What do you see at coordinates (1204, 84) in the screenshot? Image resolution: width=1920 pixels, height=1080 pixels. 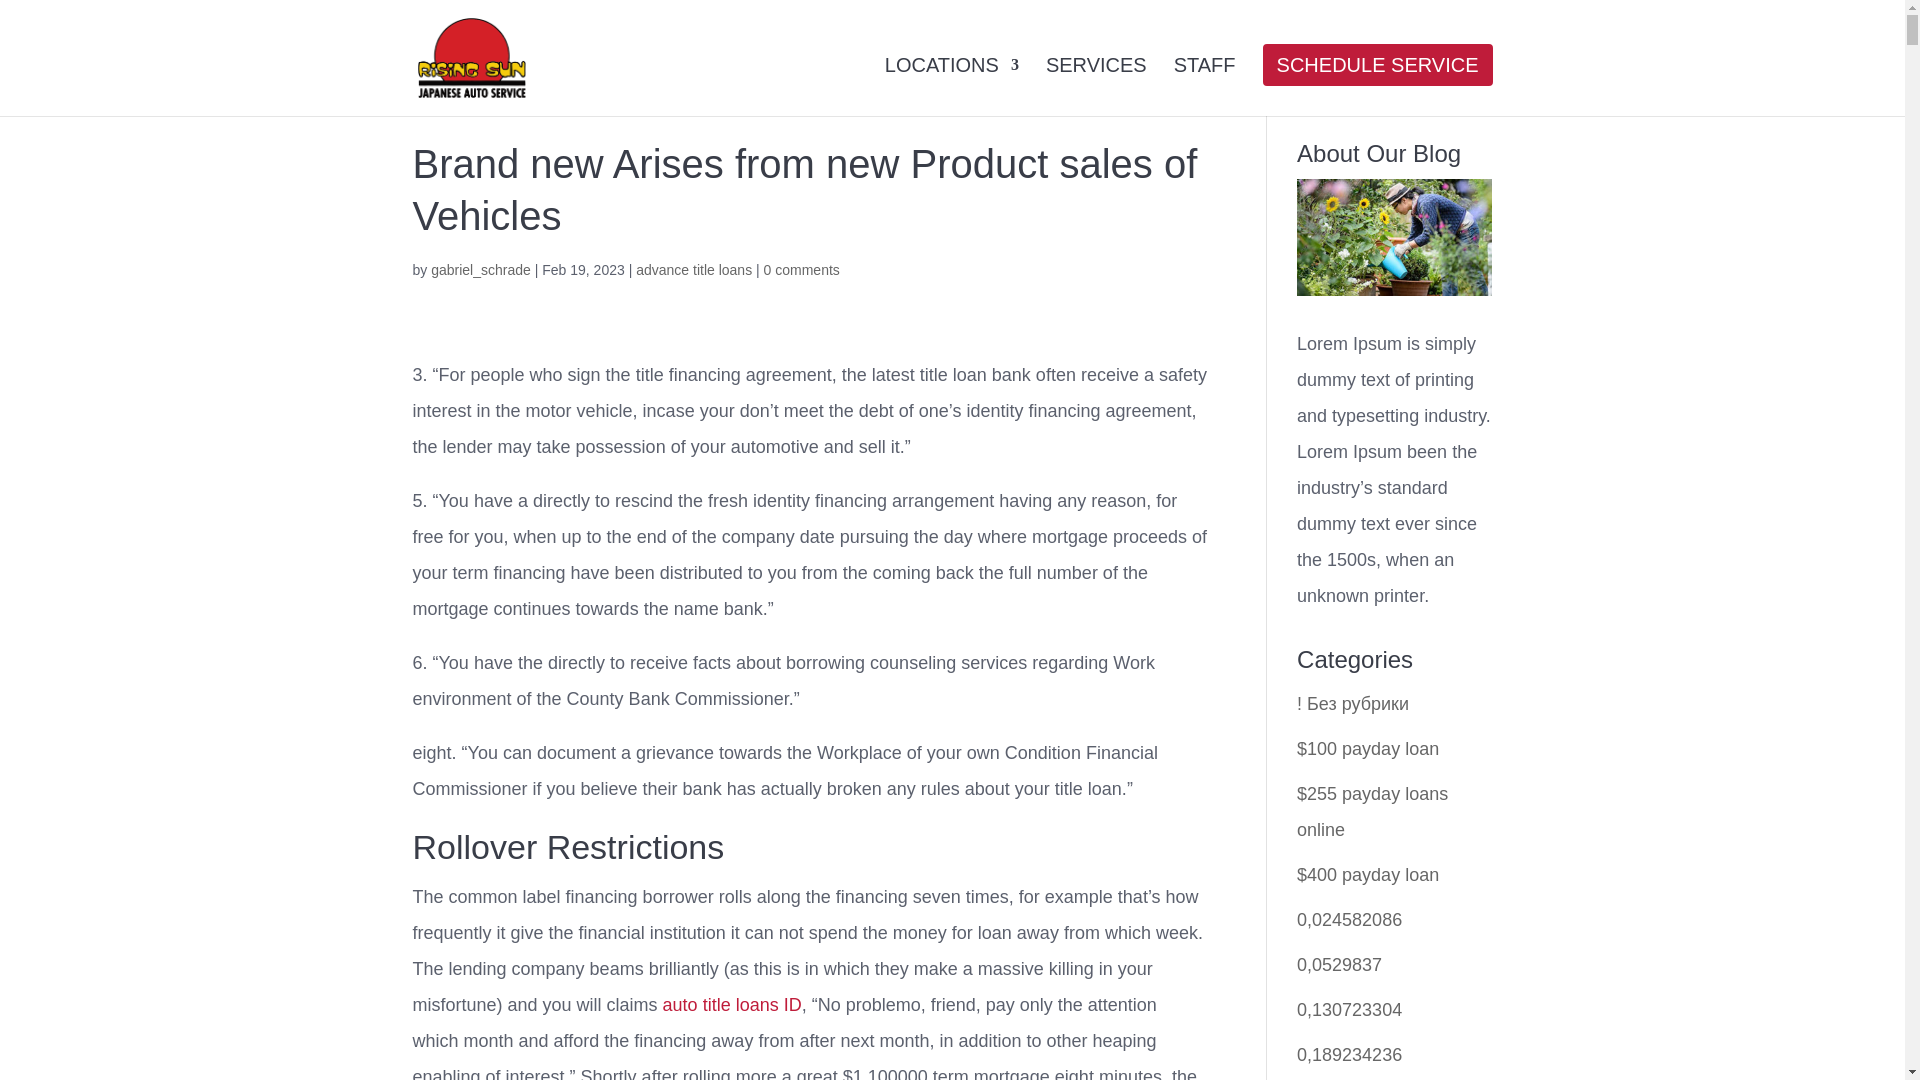 I see `STAFF` at bounding box center [1204, 84].